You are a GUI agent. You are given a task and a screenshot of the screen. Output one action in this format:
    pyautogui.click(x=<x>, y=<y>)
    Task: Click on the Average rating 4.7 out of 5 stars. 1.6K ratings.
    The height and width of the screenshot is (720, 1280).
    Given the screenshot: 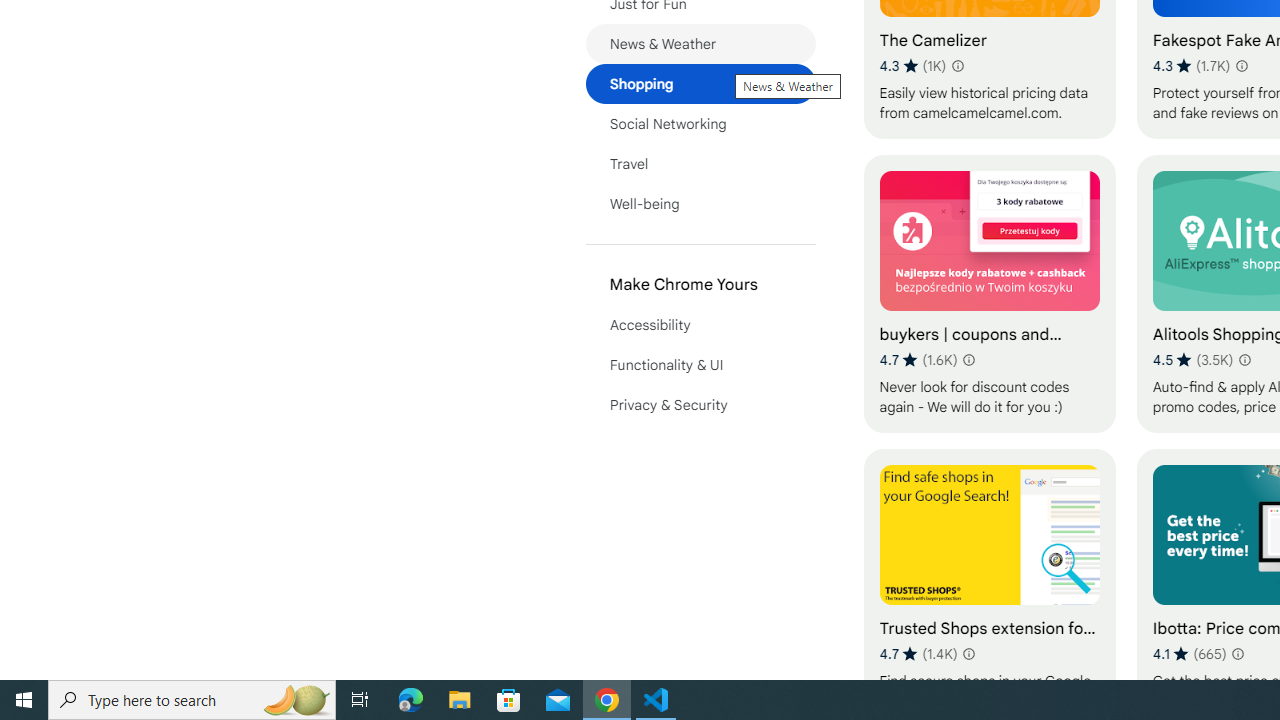 What is the action you would take?
    pyautogui.click(x=918, y=360)
    